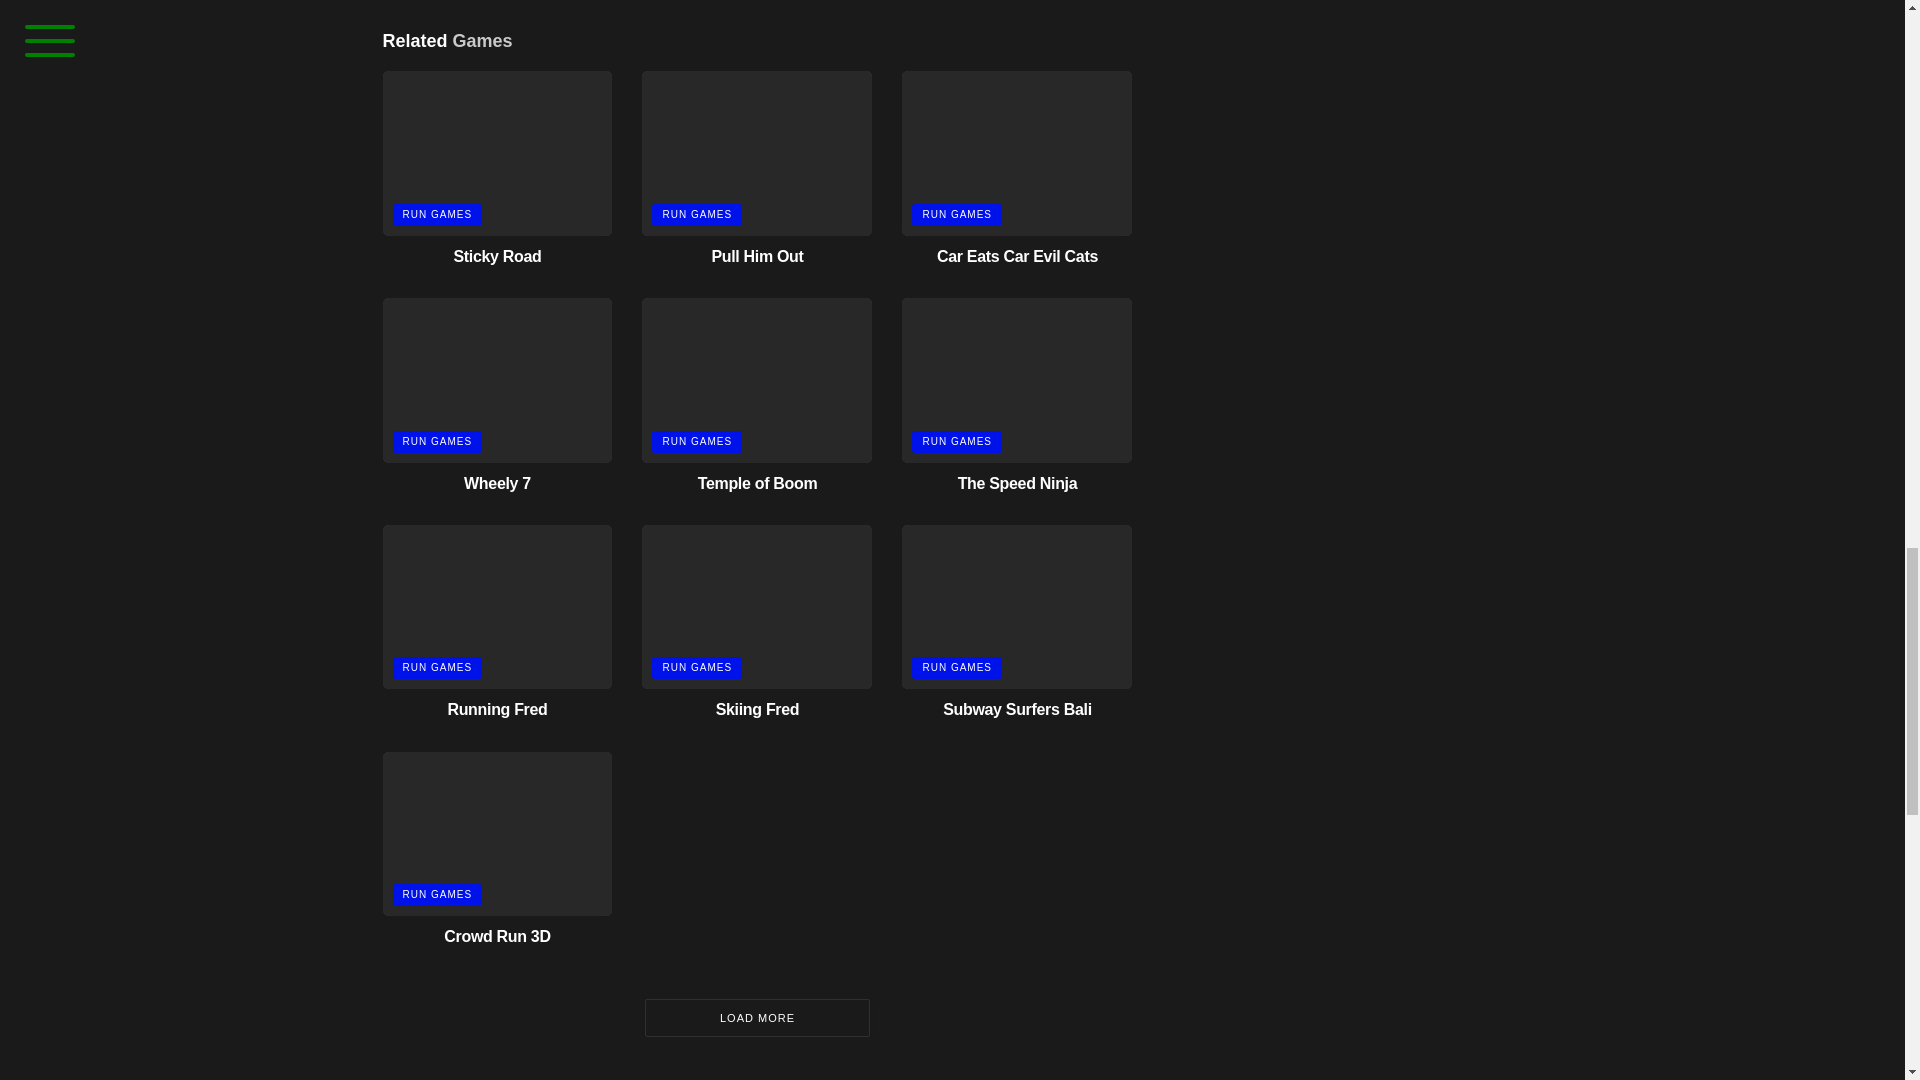 The height and width of the screenshot is (1080, 1920). I want to click on Temple of Boom, so click(758, 484).